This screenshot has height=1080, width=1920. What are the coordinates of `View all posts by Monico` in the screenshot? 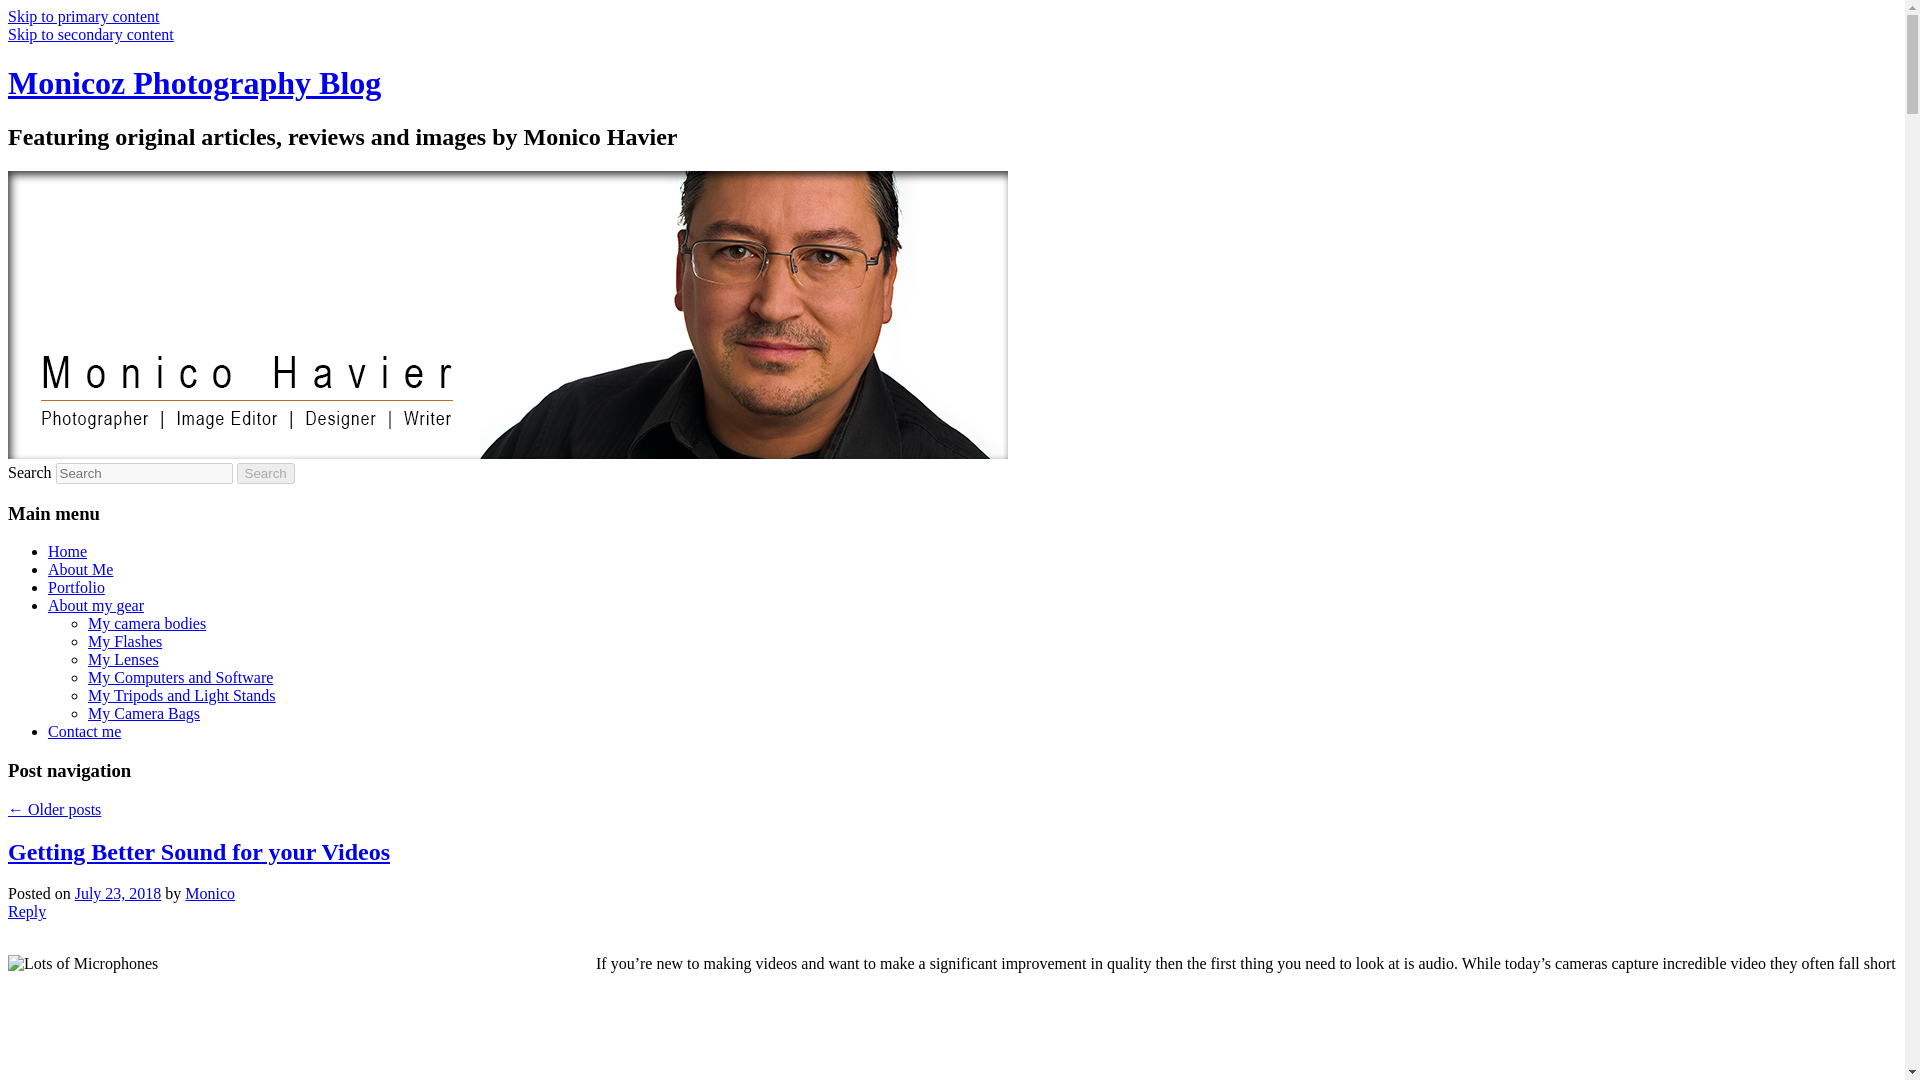 It's located at (209, 892).